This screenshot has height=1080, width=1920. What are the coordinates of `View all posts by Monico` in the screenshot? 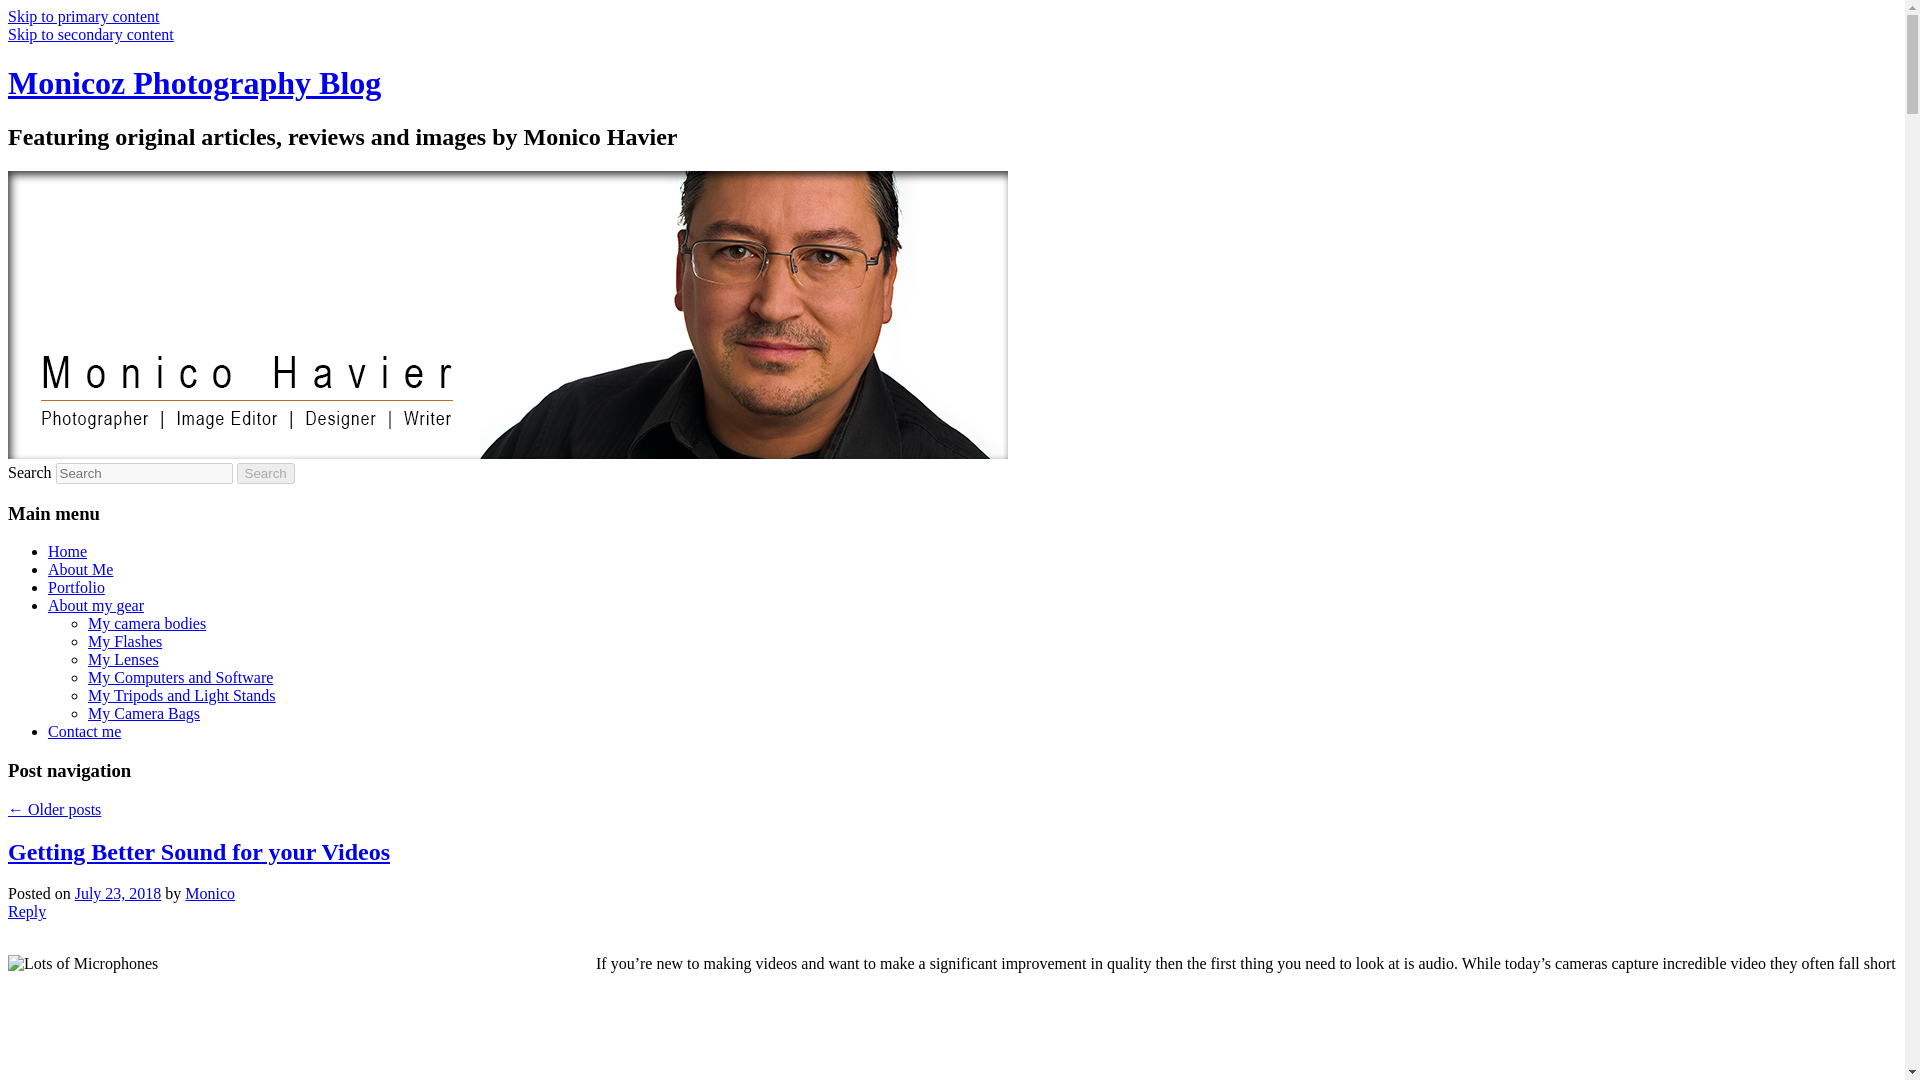 It's located at (209, 892).